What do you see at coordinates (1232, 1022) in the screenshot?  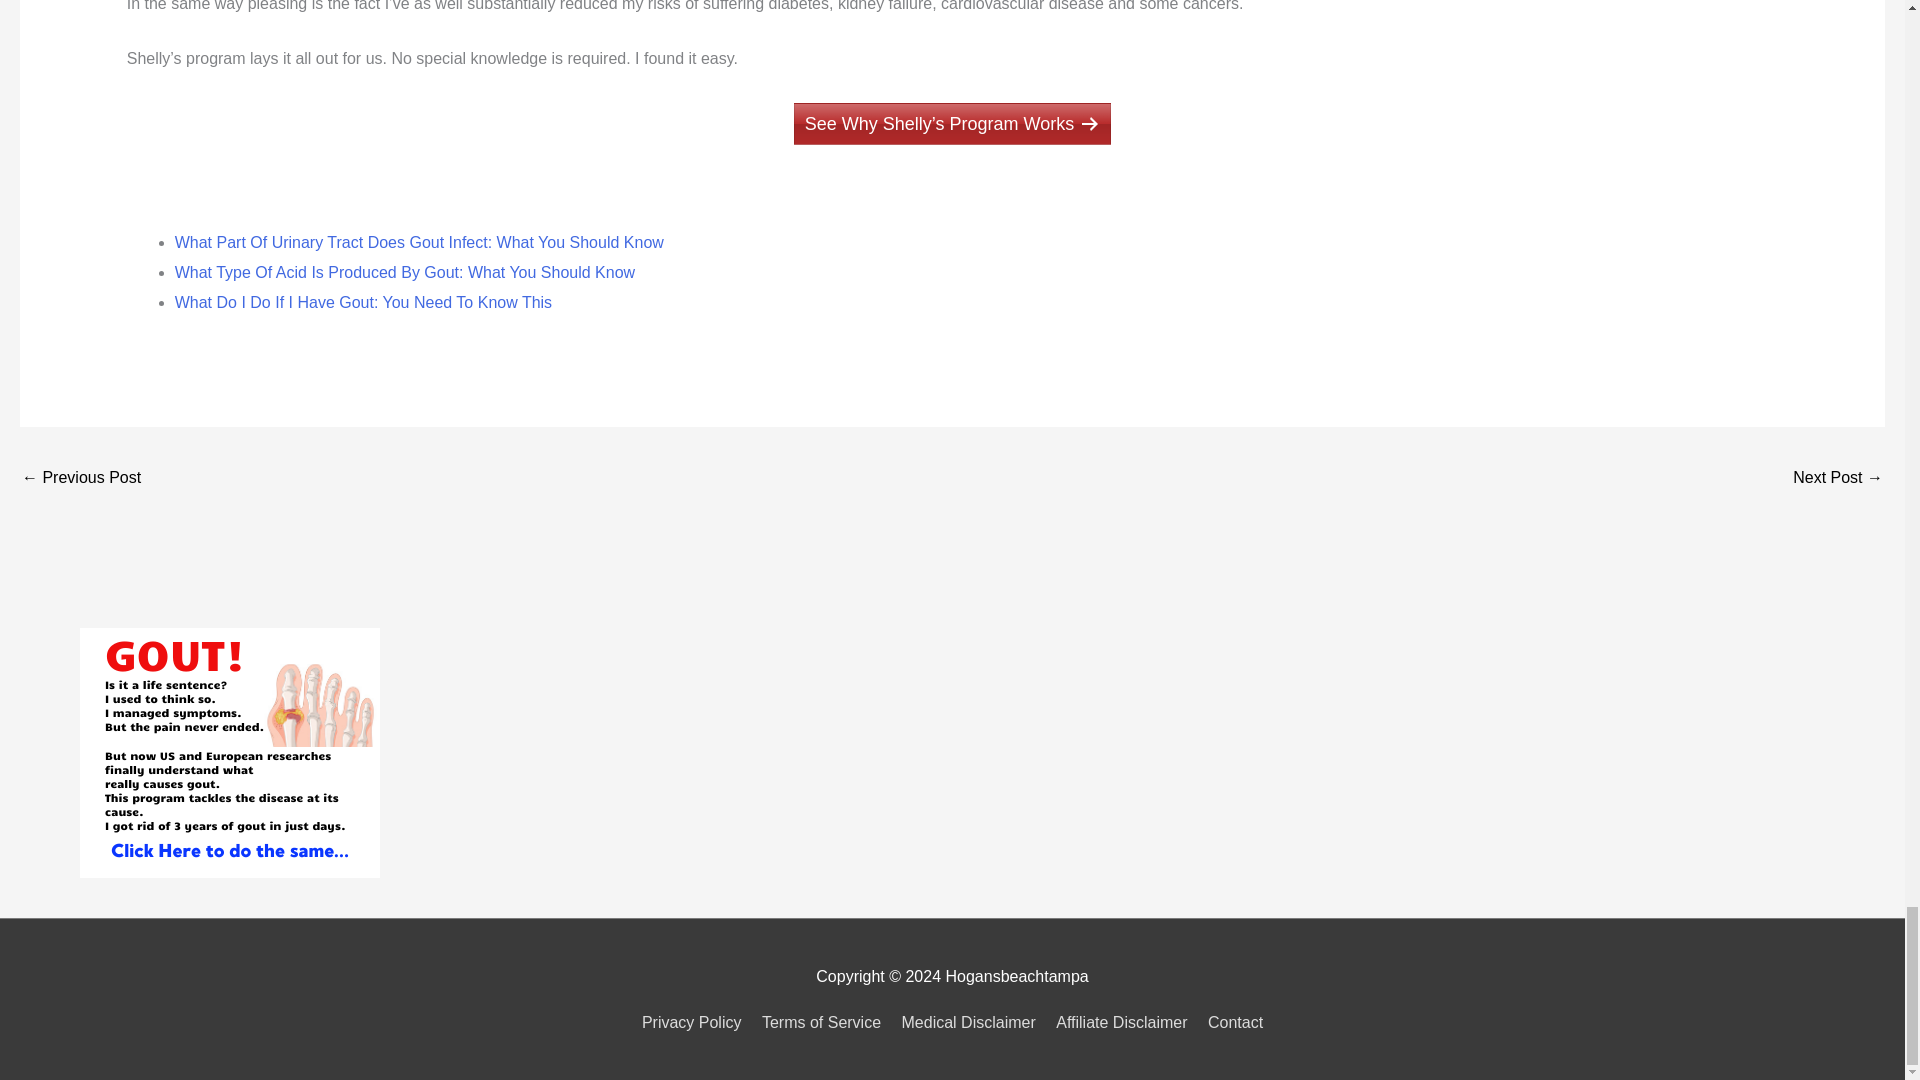 I see `Contact` at bounding box center [1232, 1022].